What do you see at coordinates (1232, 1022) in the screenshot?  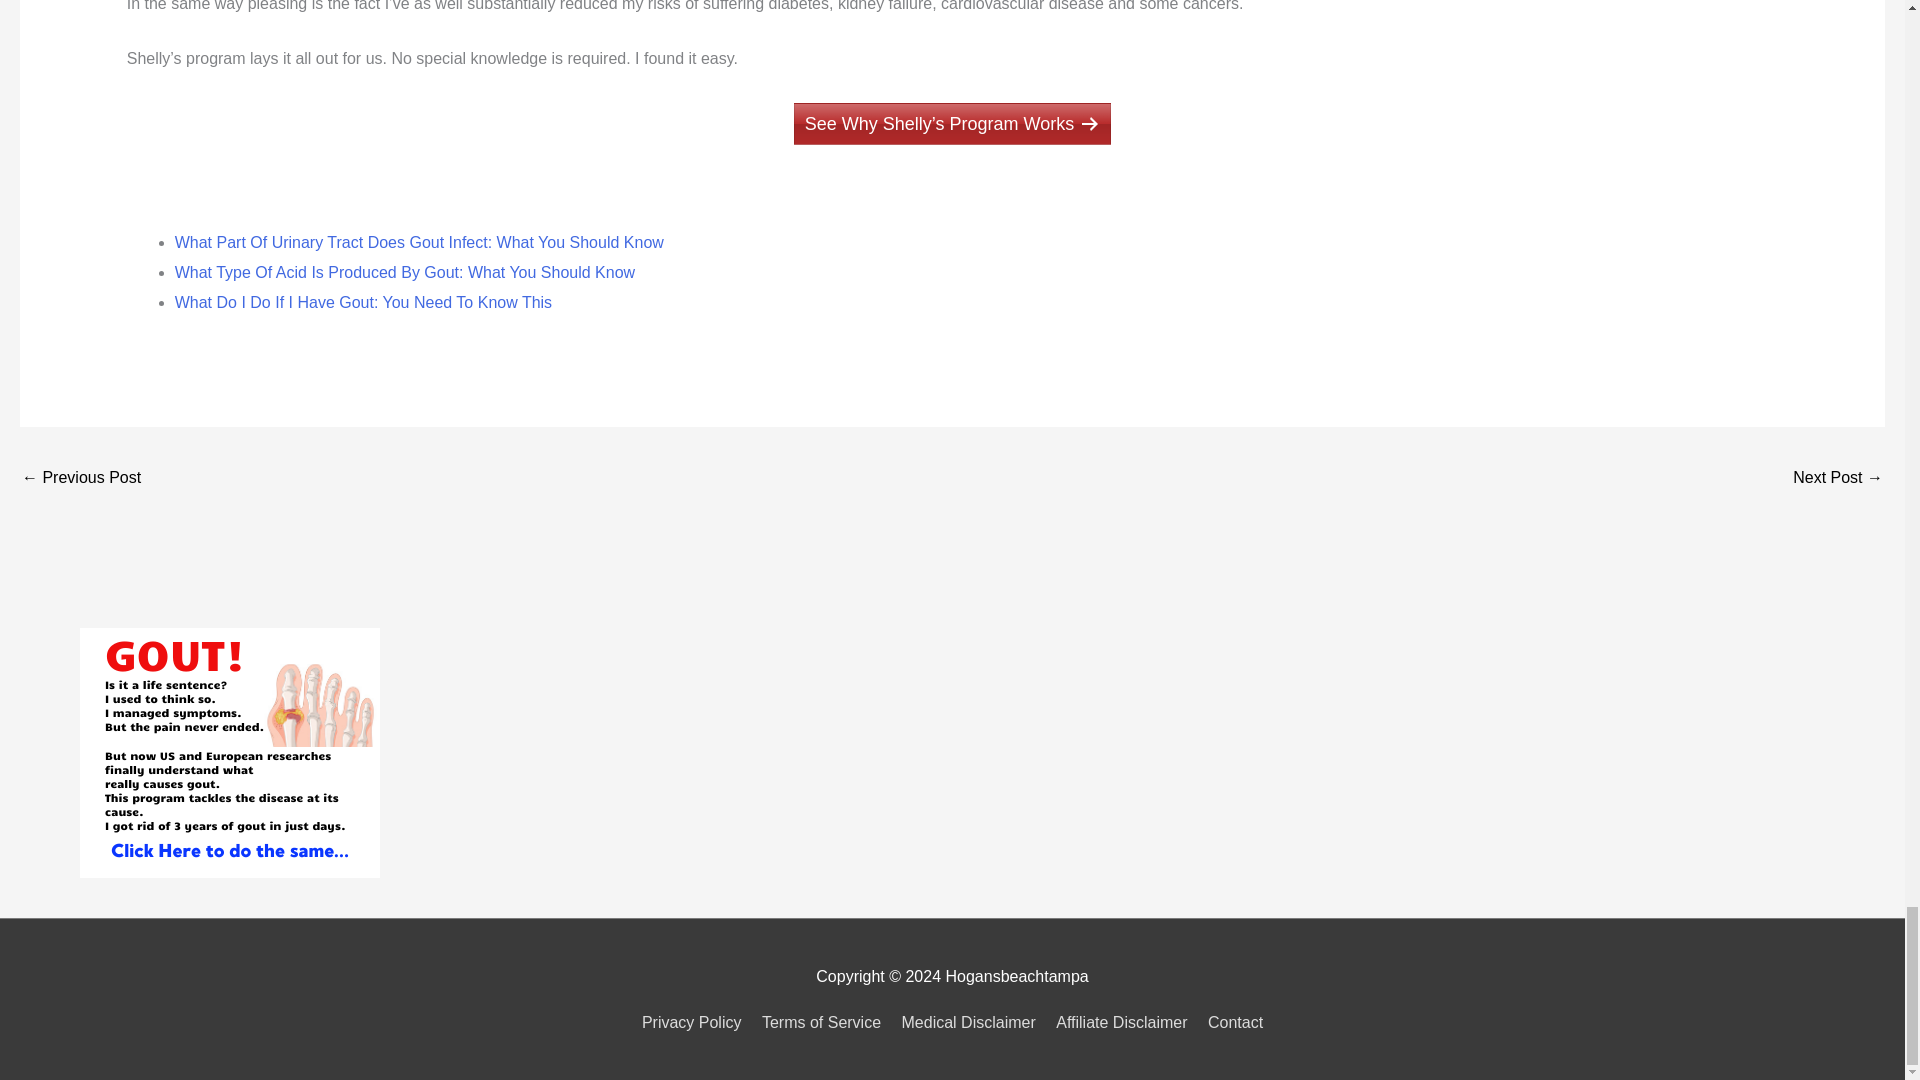 I see `Contact` at bounding box center [1232, 1022].